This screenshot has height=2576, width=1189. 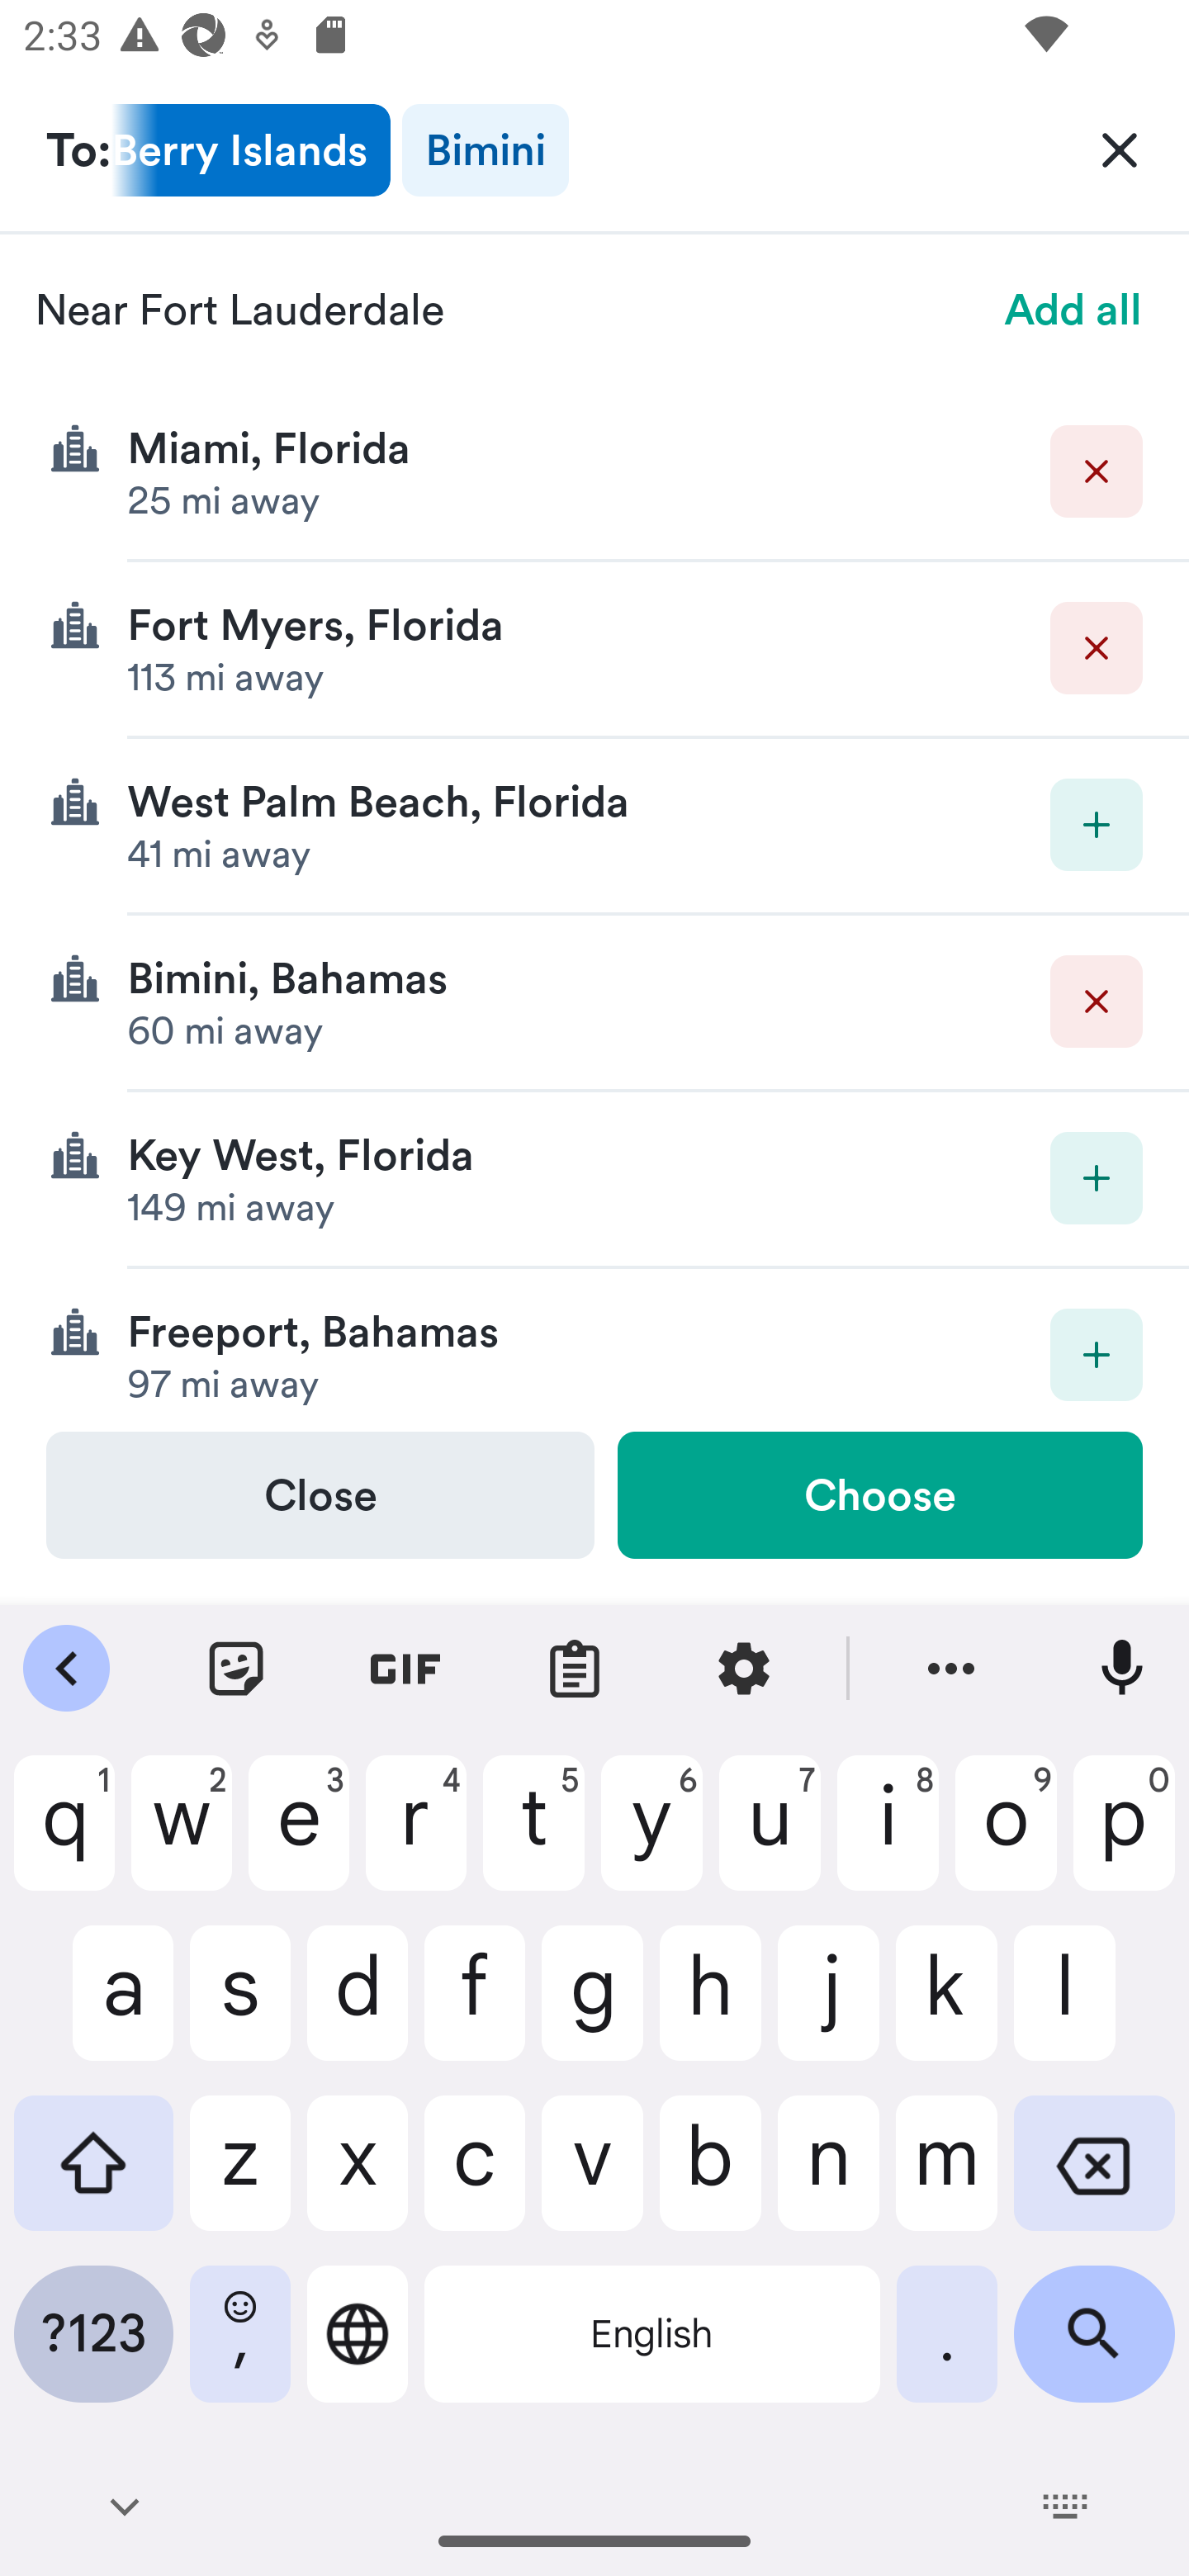 What do you see at coordinates (320, 1494) in the screenshot?
I see `Close` at bounding box center [320, 1494].